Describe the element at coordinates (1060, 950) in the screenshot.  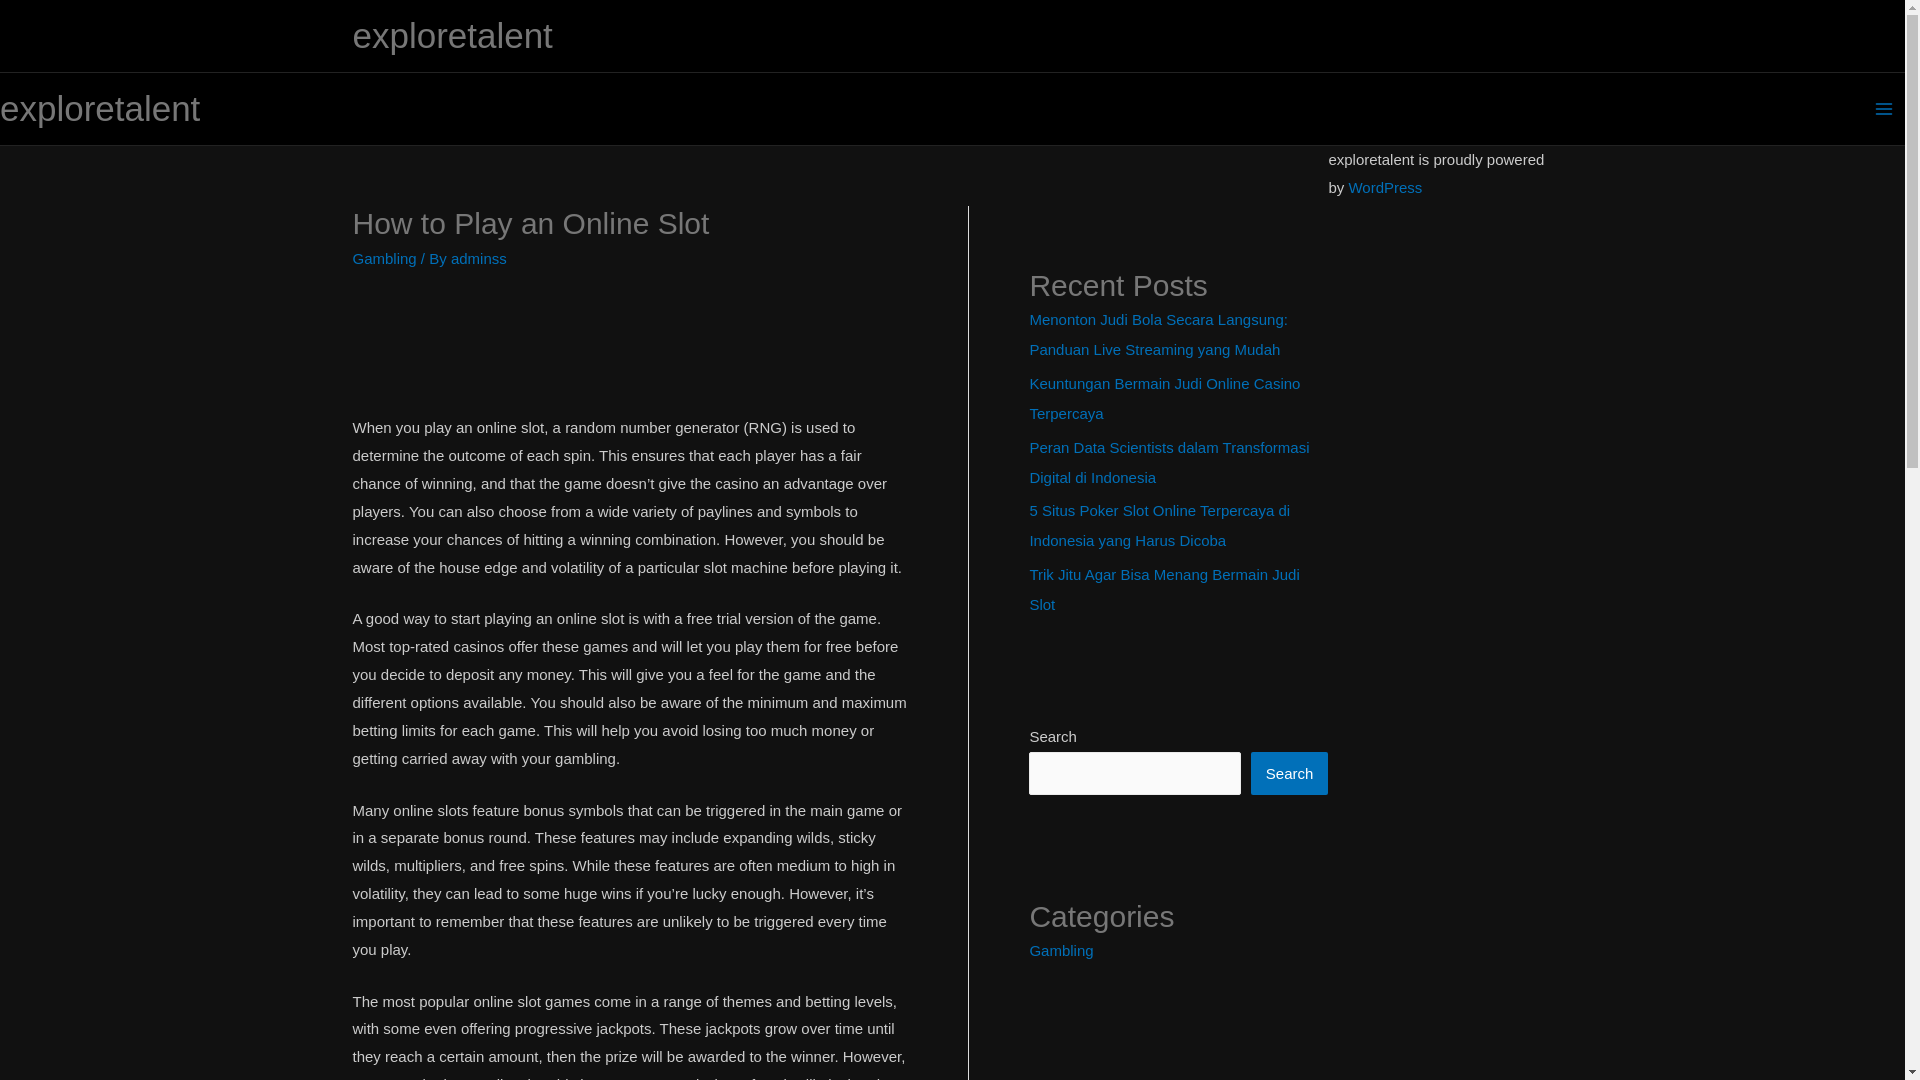
I see `Gambling` at that location.